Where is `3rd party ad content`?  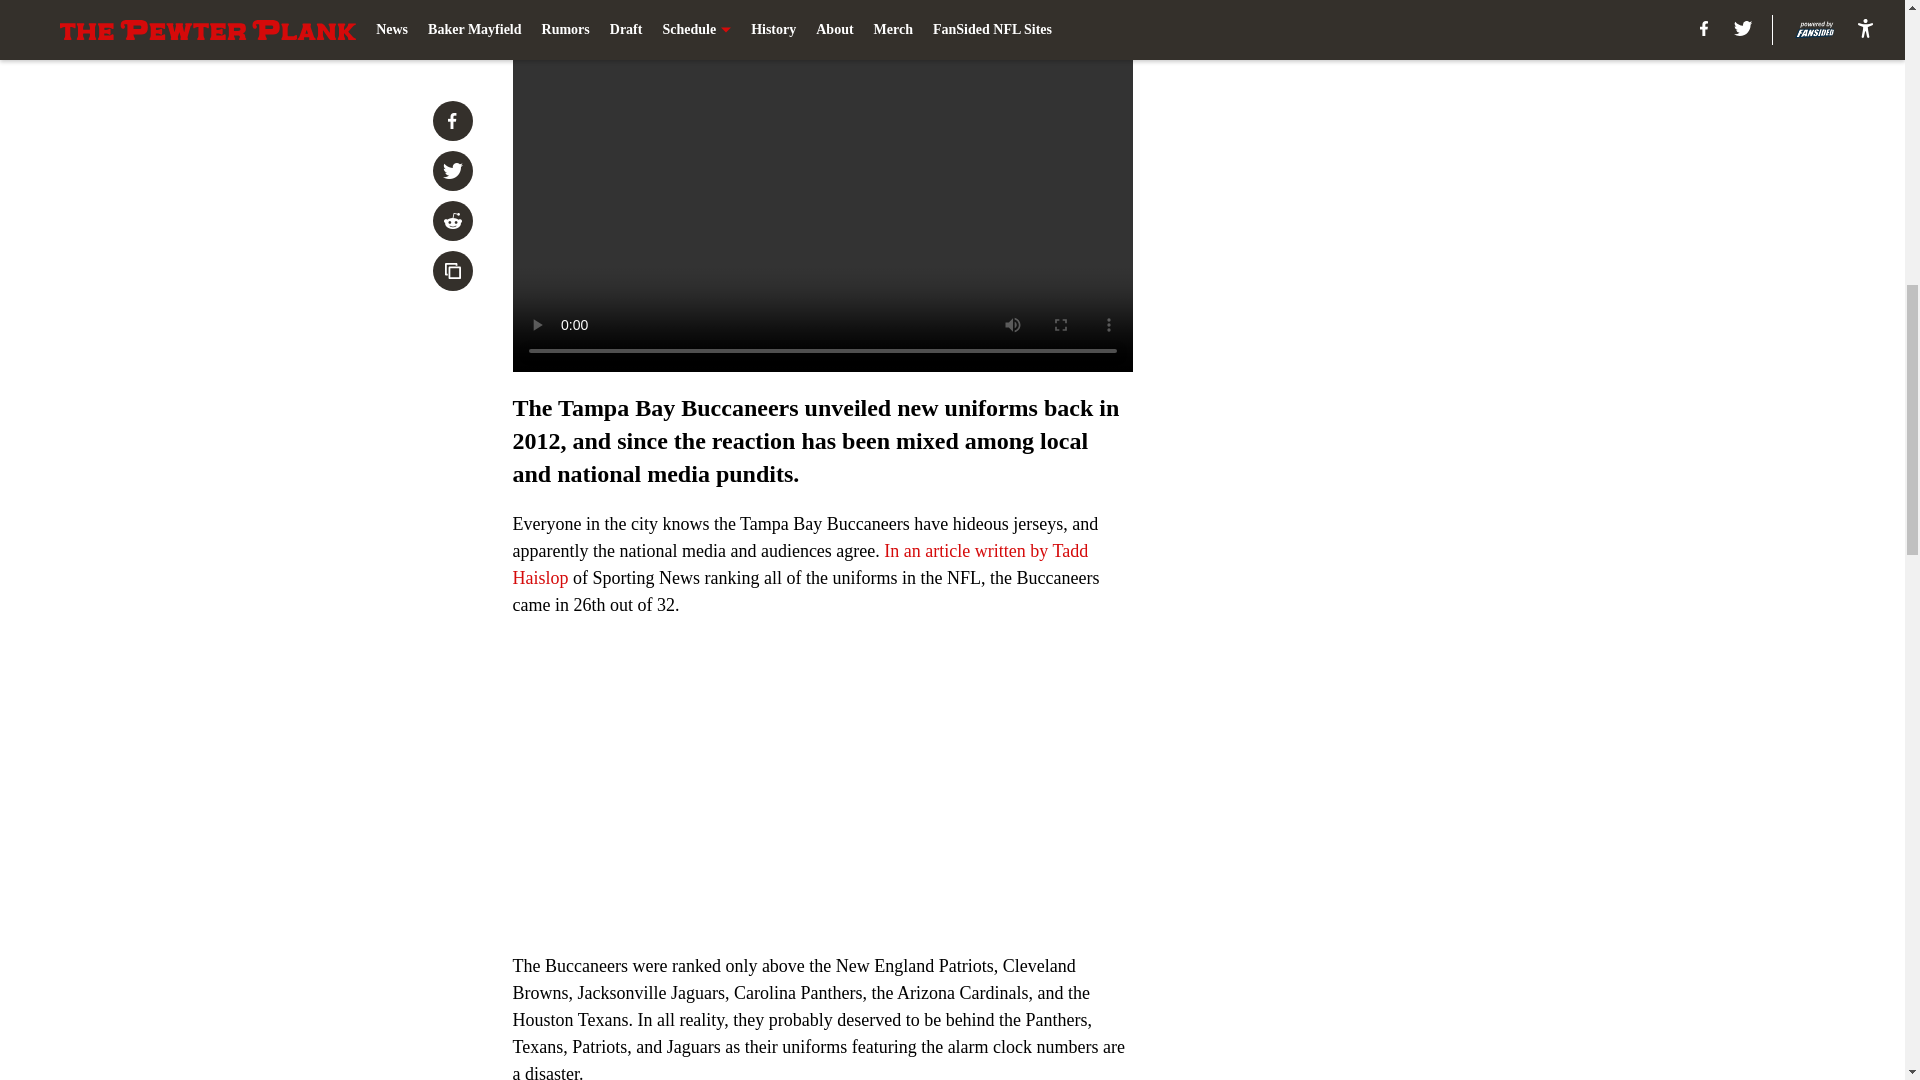
3rd party ad content is located at coordinates (1382, 438).